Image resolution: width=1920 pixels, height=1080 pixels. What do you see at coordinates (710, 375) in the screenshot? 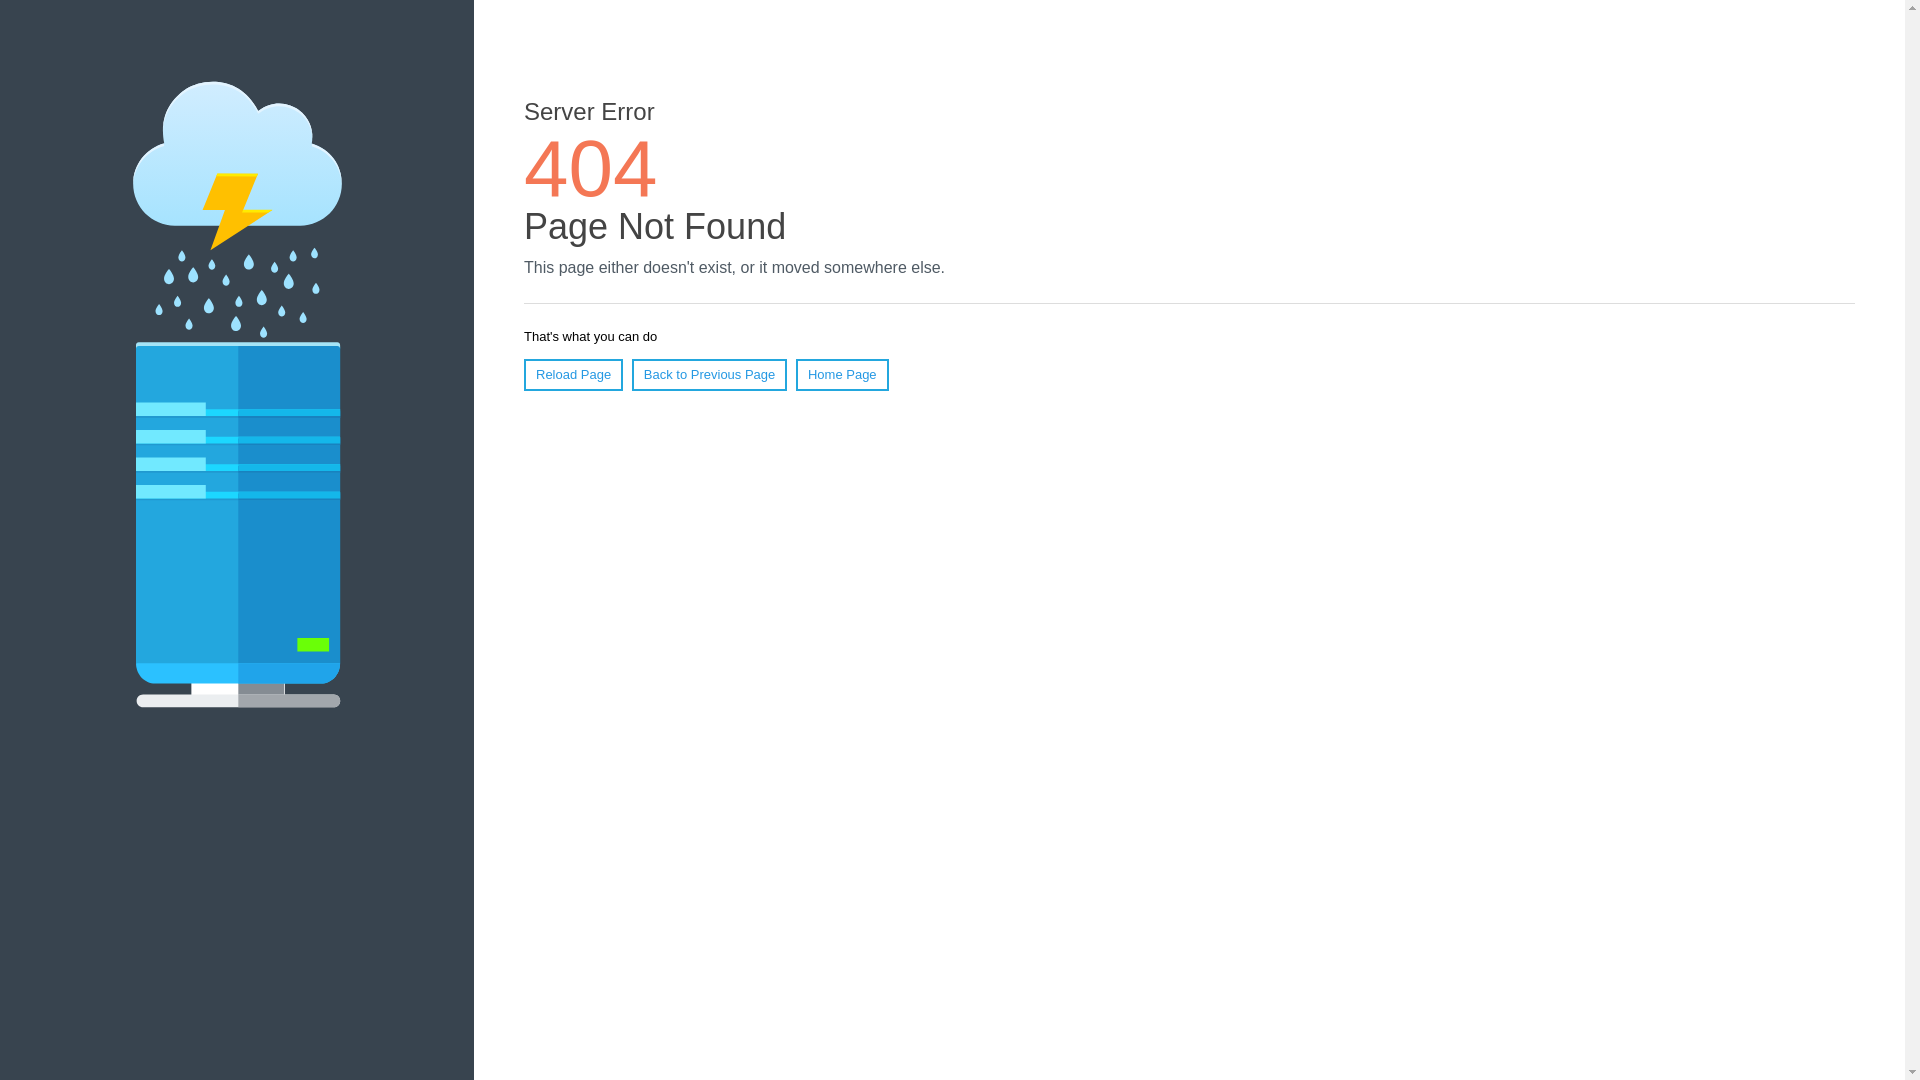
I see `Back to Previous Page` at bounding box center [710, 375].